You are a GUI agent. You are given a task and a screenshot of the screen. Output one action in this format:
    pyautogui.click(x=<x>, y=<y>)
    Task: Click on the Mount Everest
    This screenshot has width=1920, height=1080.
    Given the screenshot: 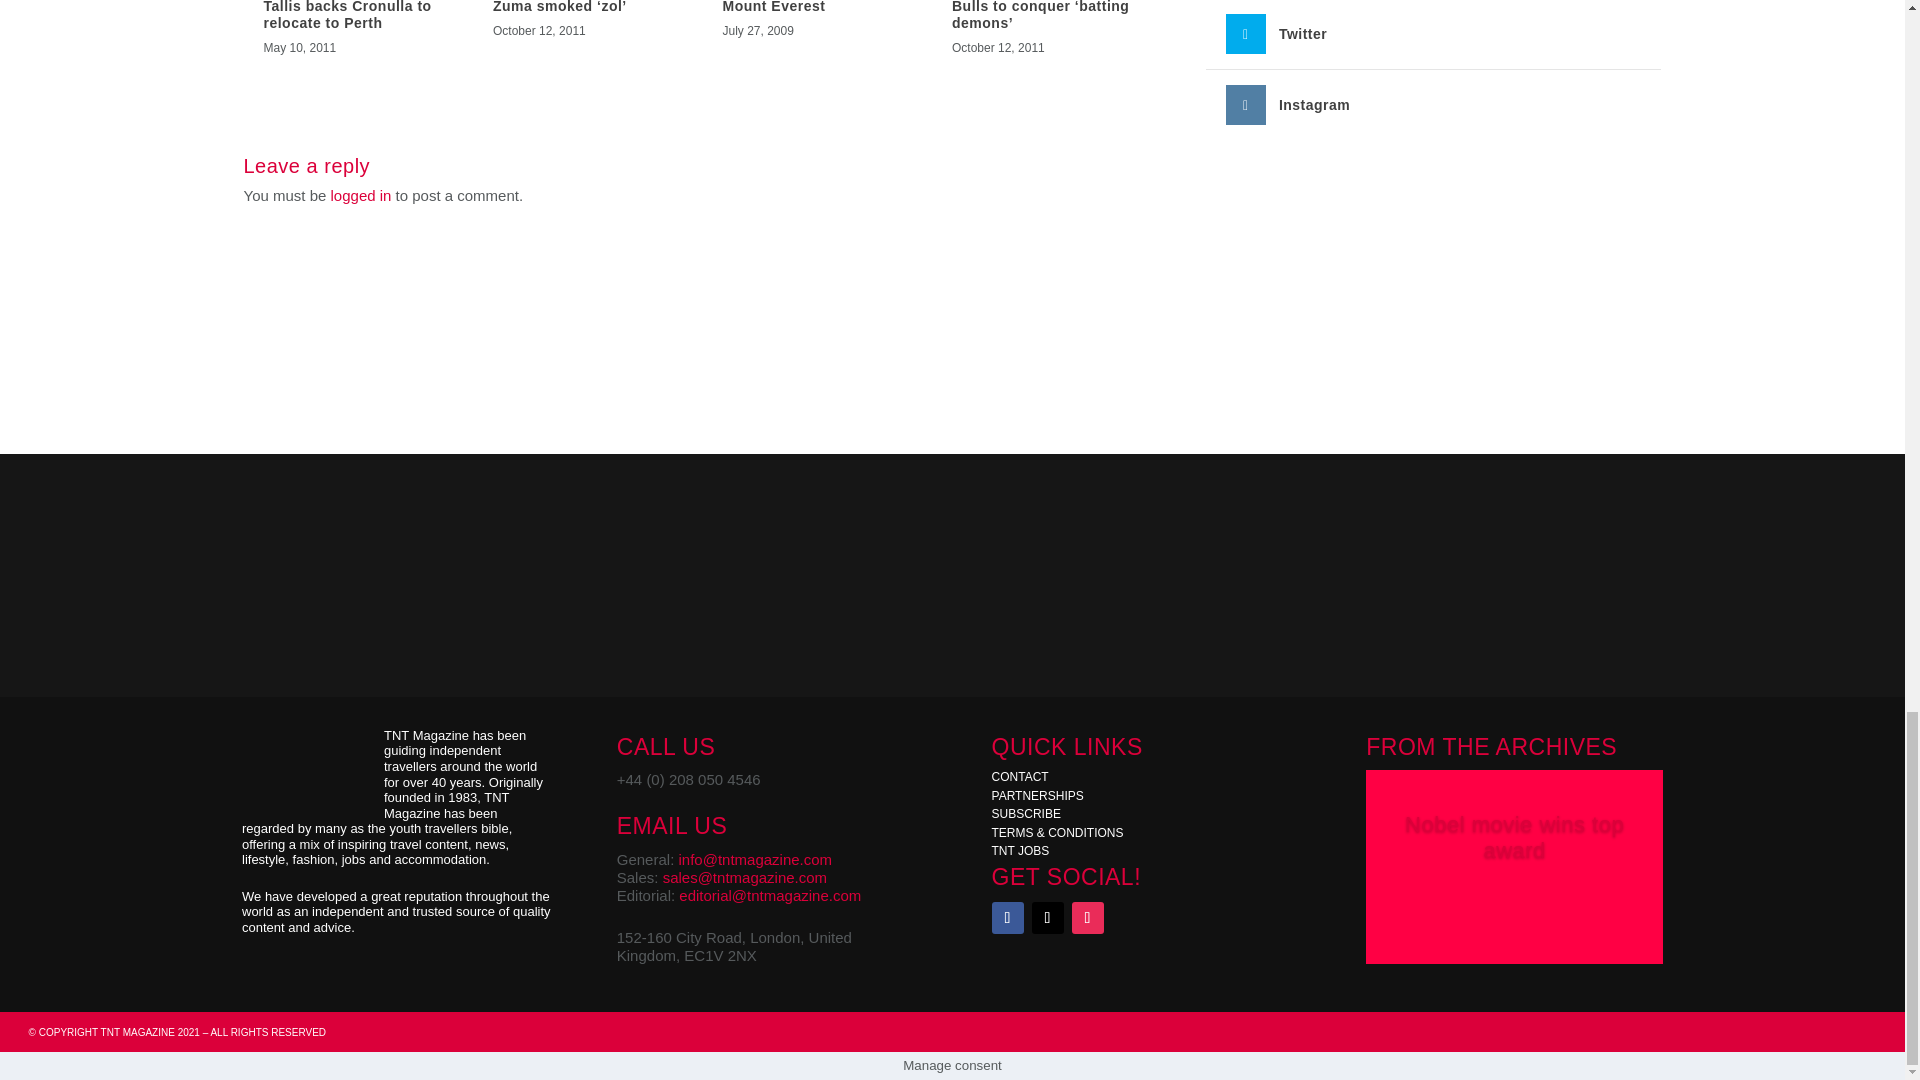 What is the action you would take?
    pyautogui.click(x=773, y=7)
    